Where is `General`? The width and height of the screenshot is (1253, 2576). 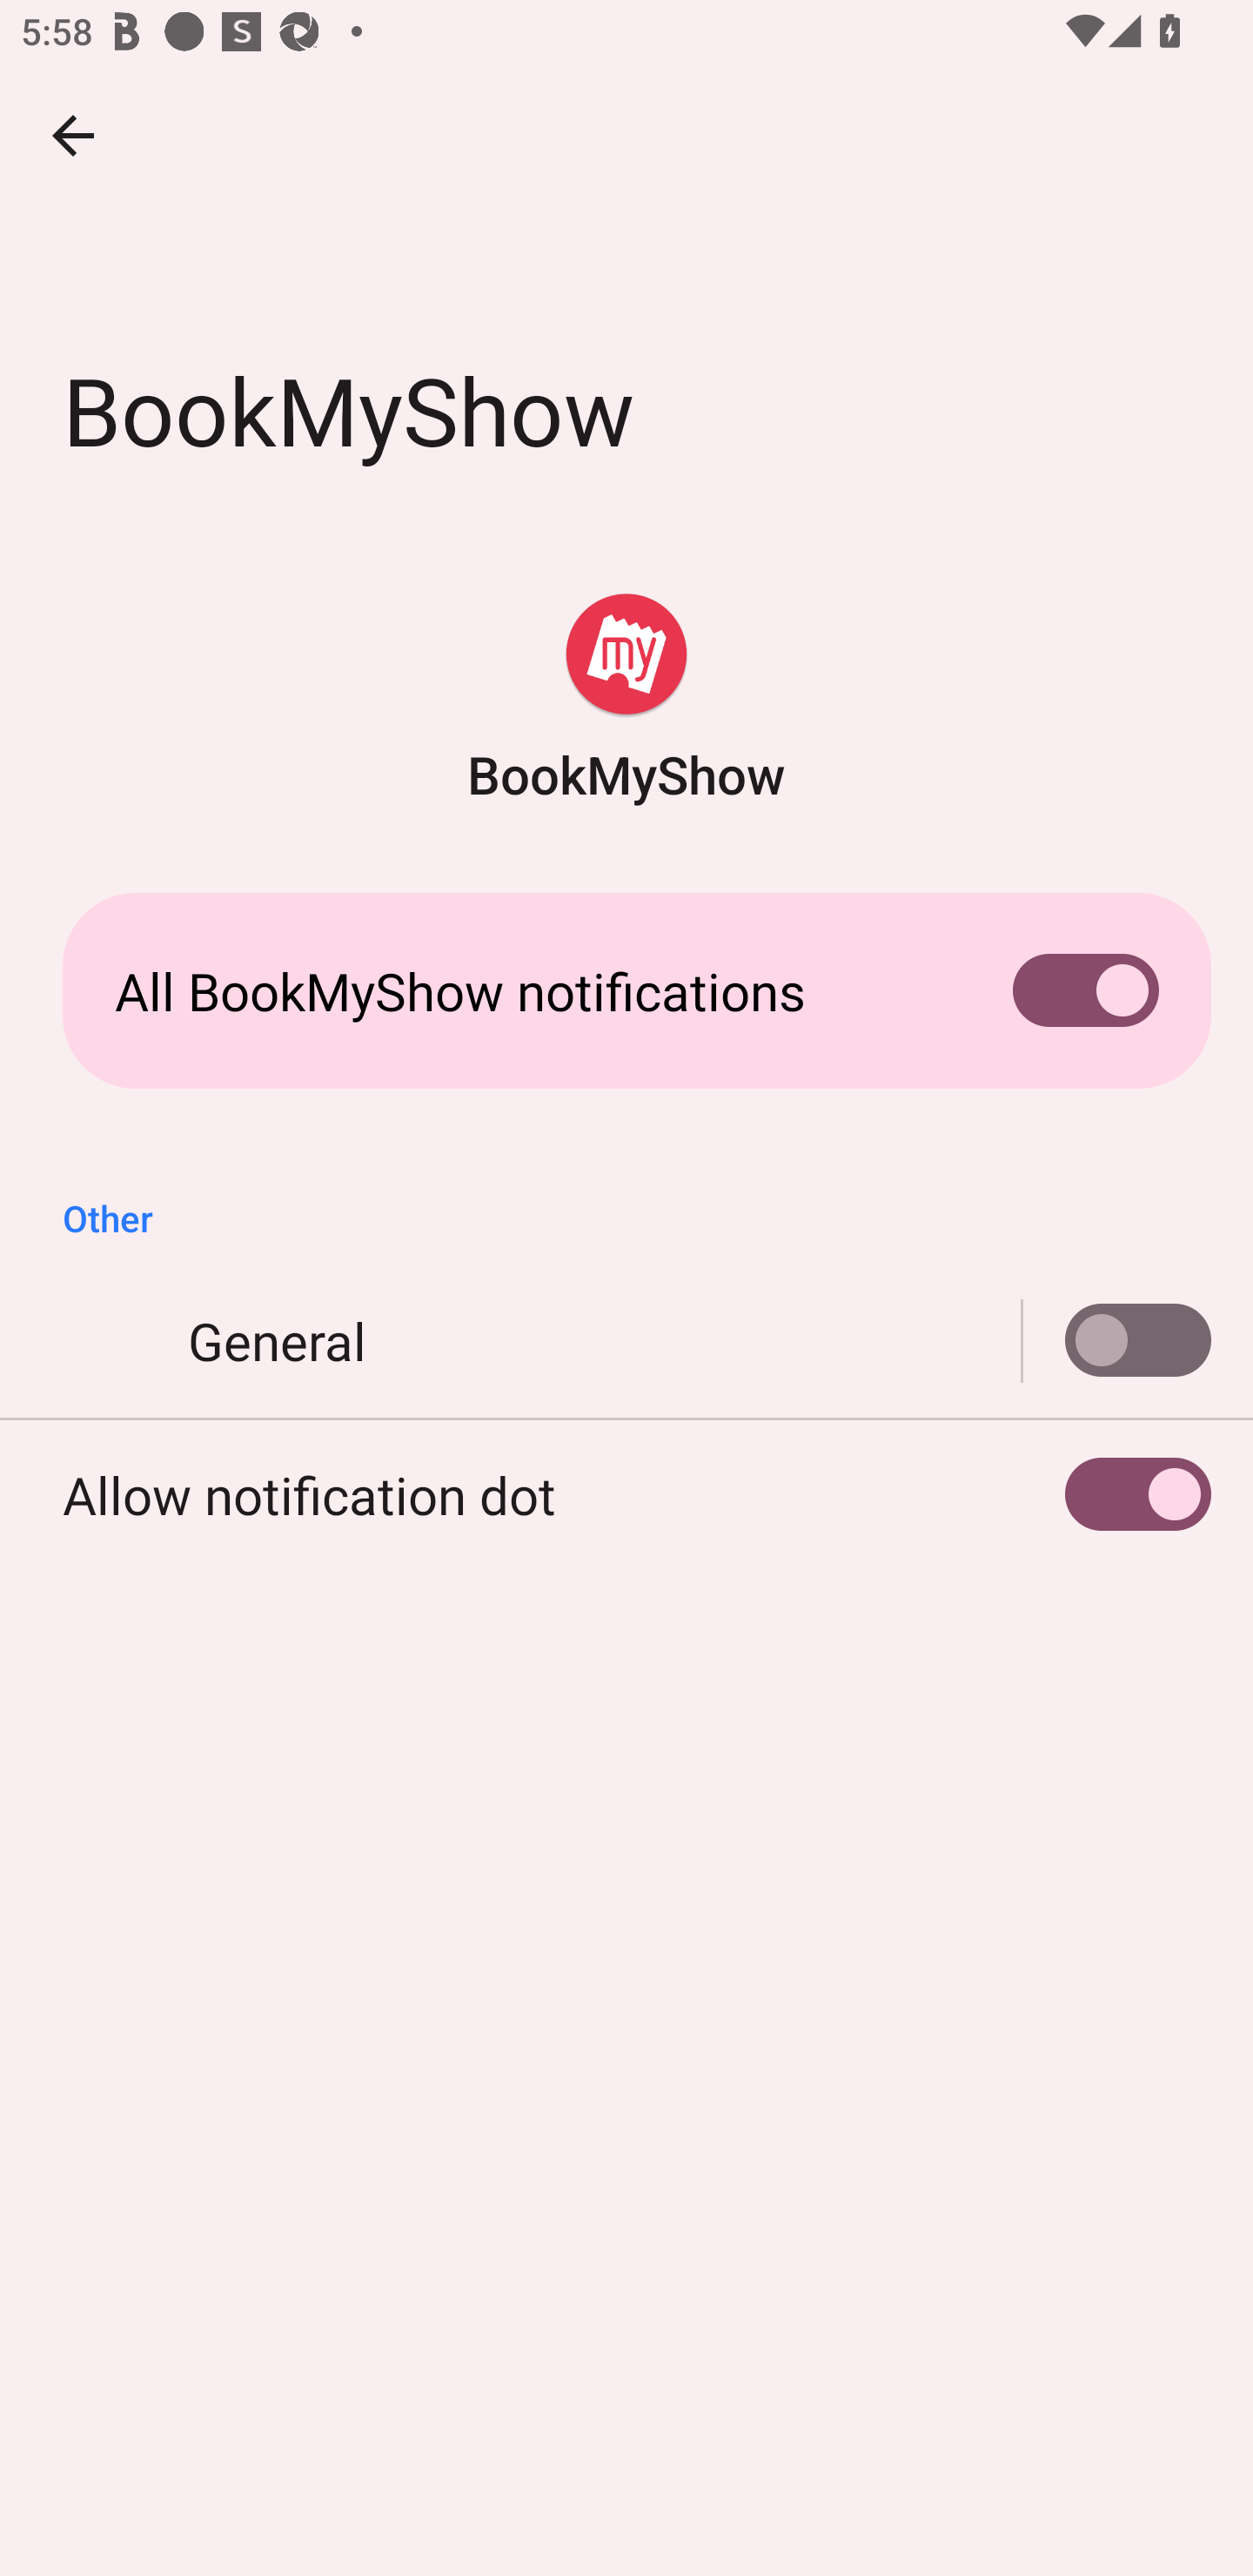 General is located at coordinates (626, 1340).